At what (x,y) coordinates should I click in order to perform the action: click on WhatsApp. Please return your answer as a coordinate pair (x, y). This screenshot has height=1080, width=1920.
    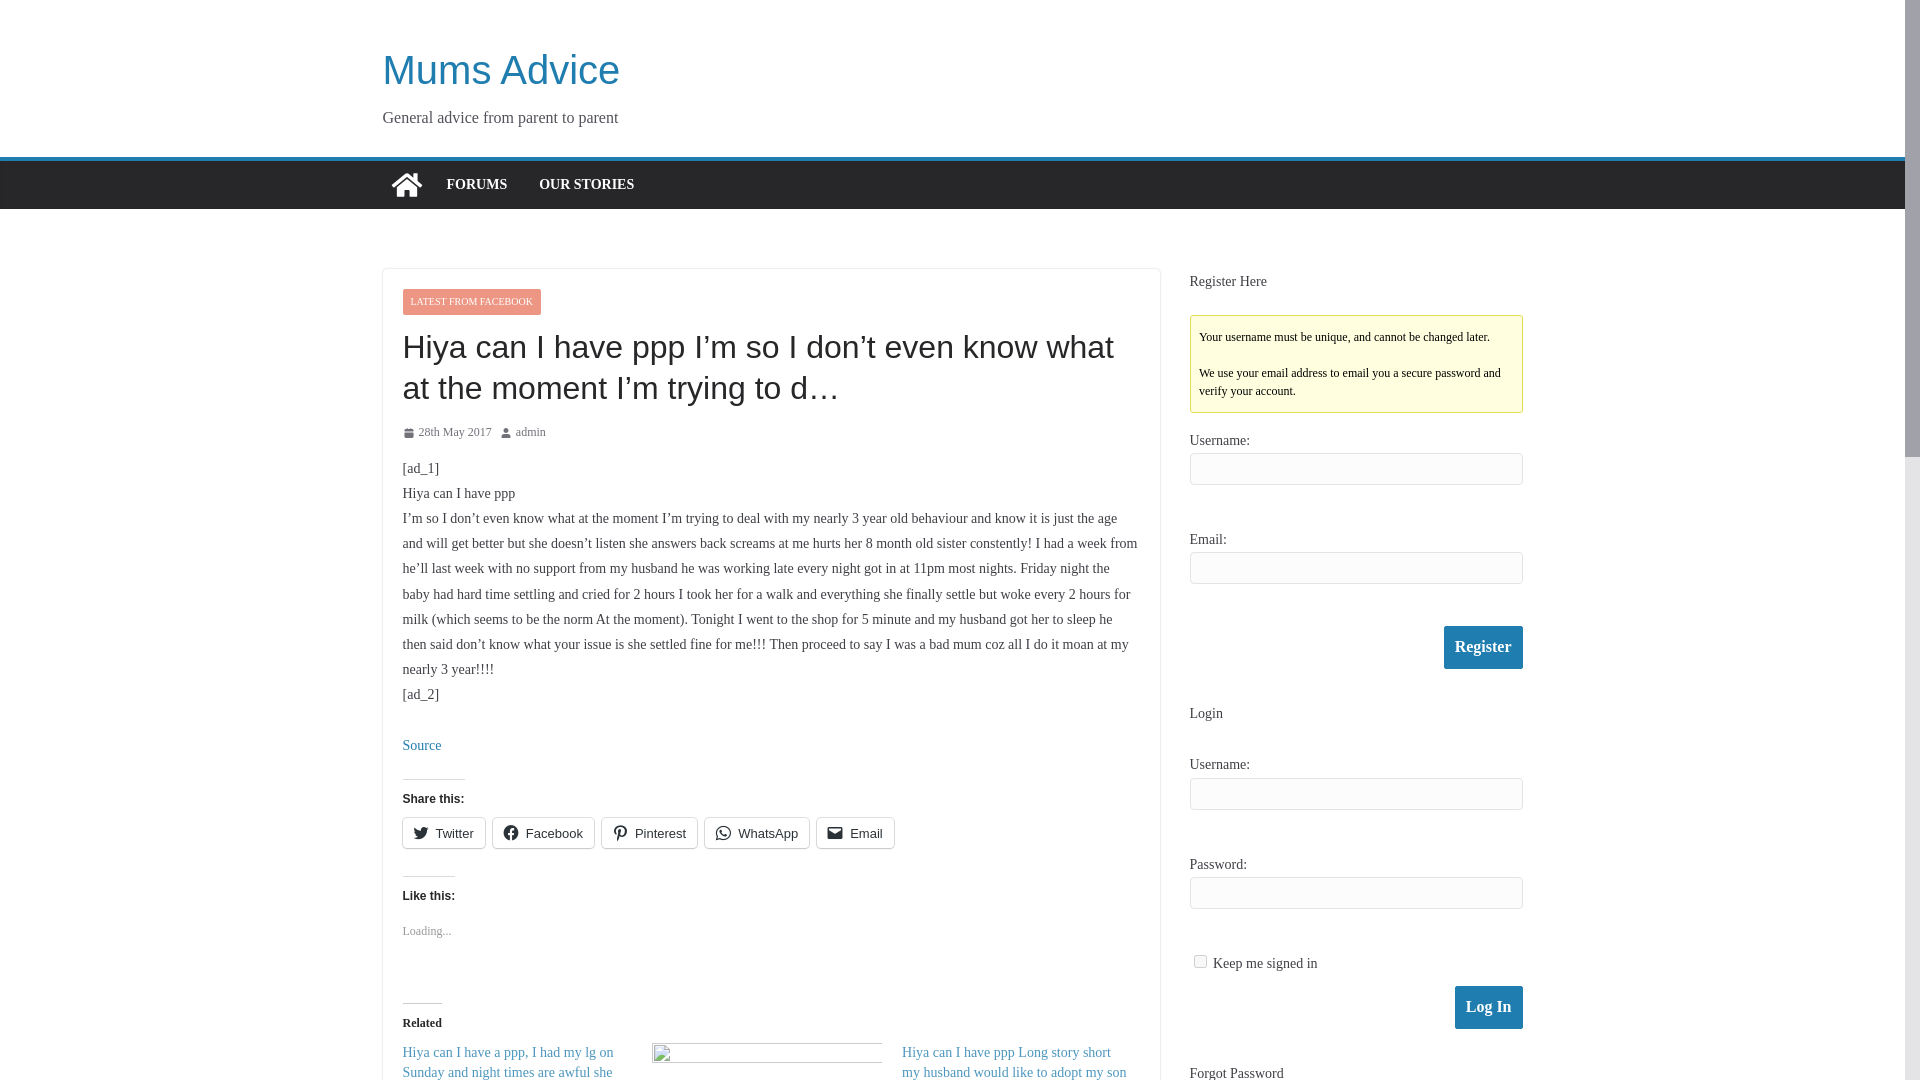
    Looking at the image, I should click on (756, 832).